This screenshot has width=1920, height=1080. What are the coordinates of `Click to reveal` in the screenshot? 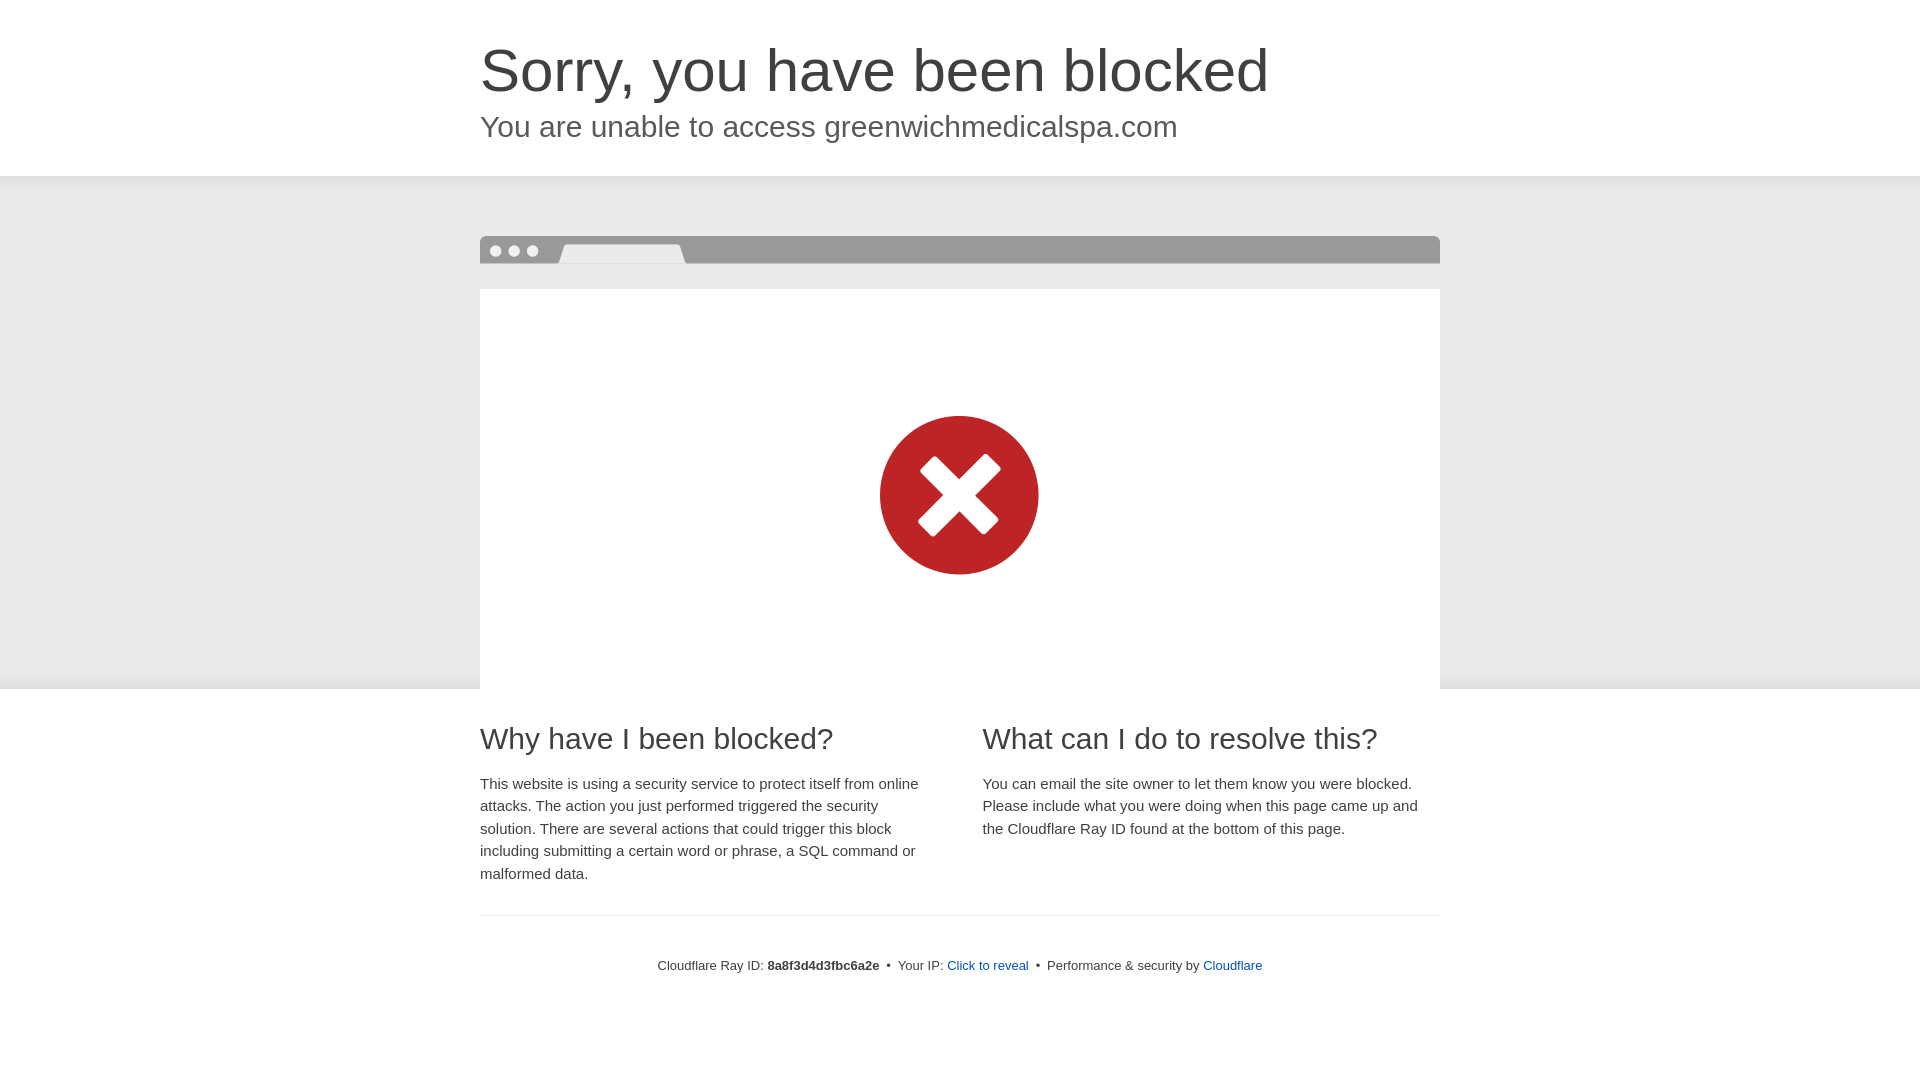 It's located at (988, 966).